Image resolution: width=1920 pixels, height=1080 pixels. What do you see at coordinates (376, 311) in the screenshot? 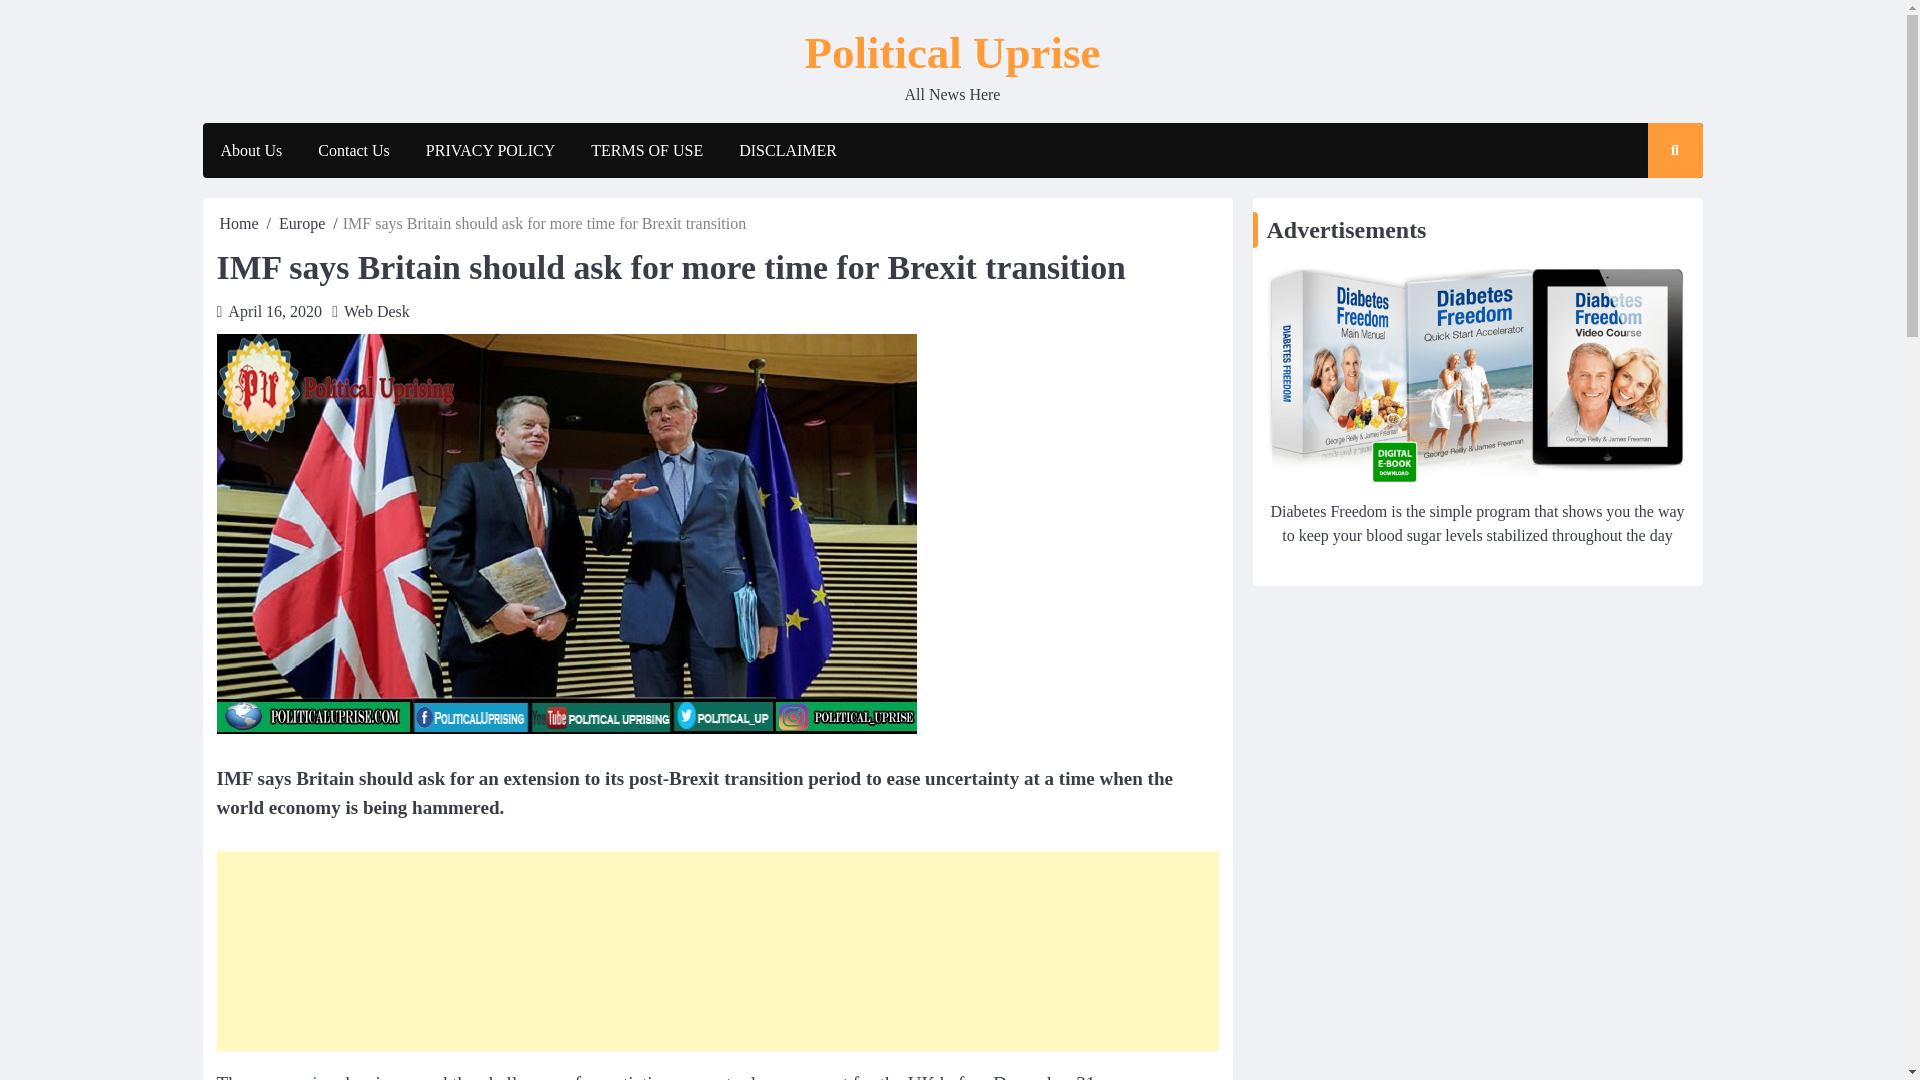
I see `Web Desk` at bounding box center [376, 311].